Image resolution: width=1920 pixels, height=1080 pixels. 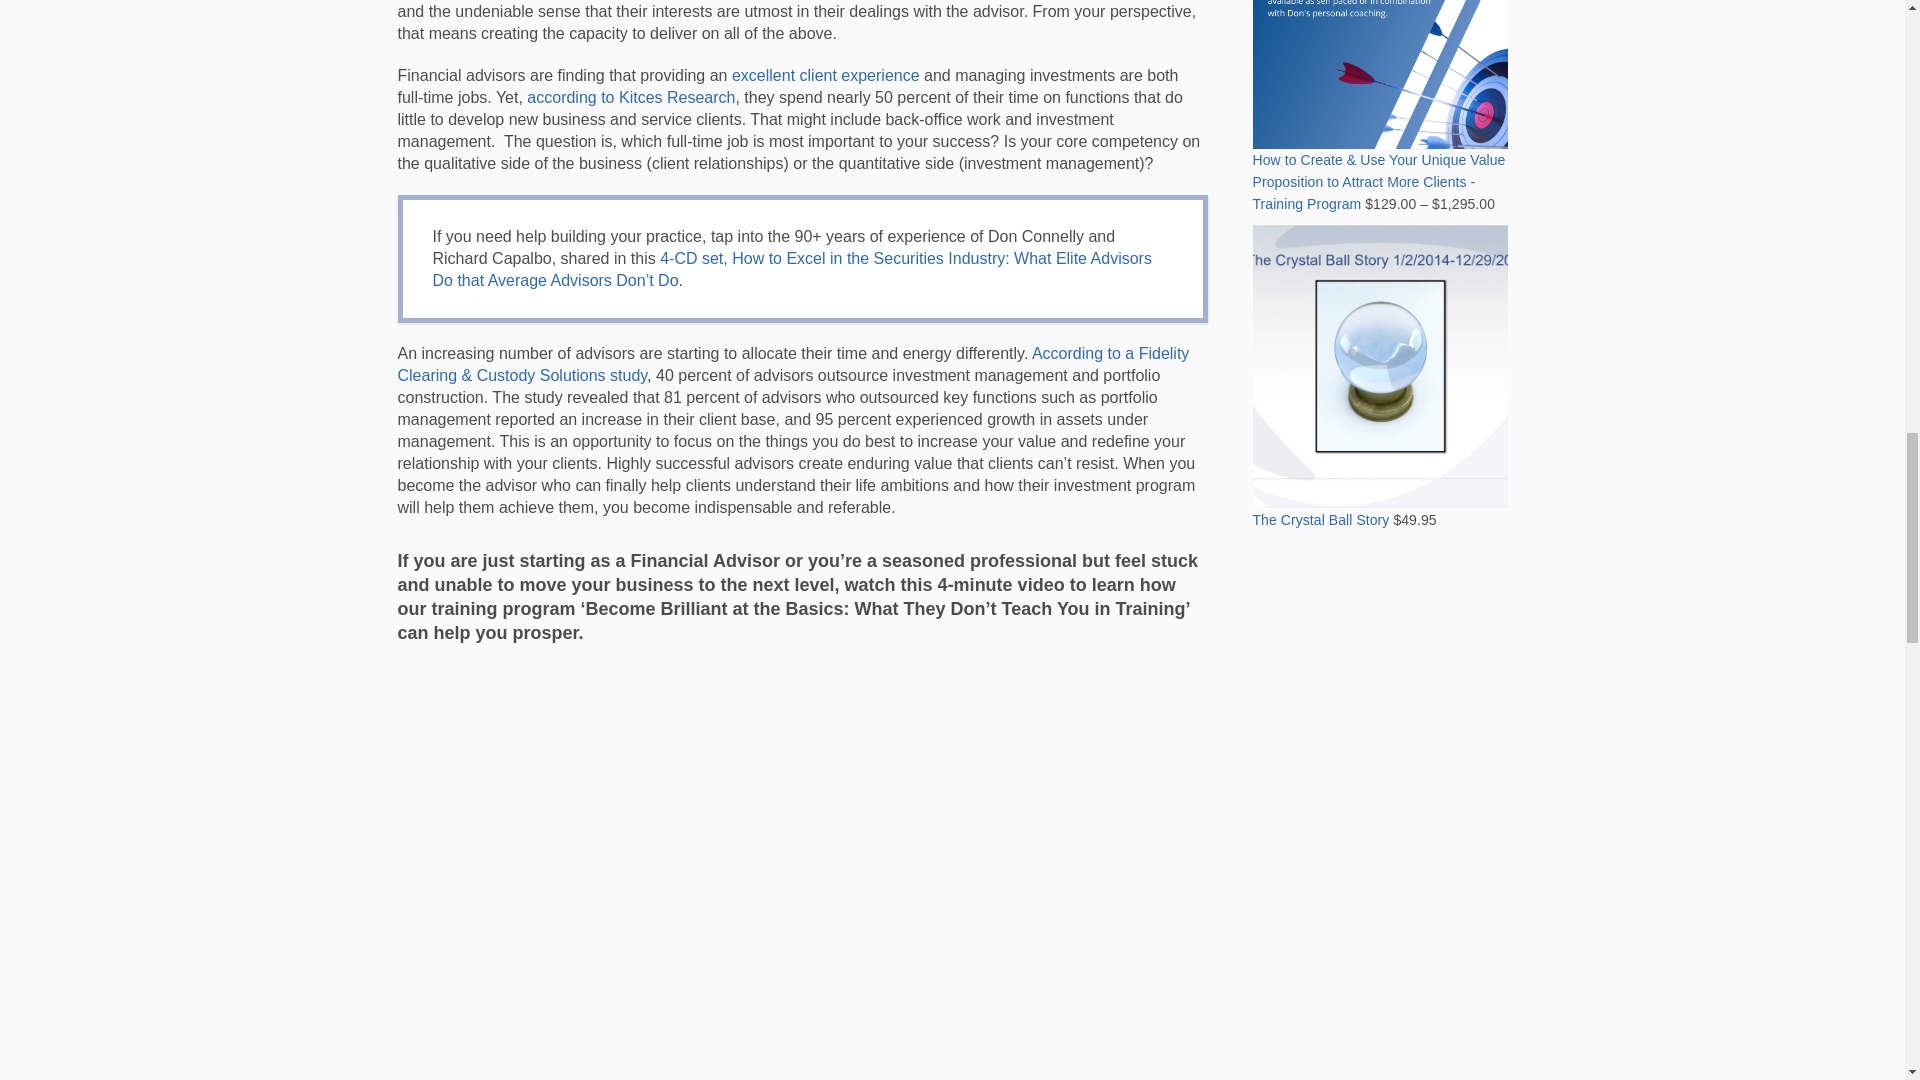 I want to click on according to Kitces Research, so click(x=630, y=96).